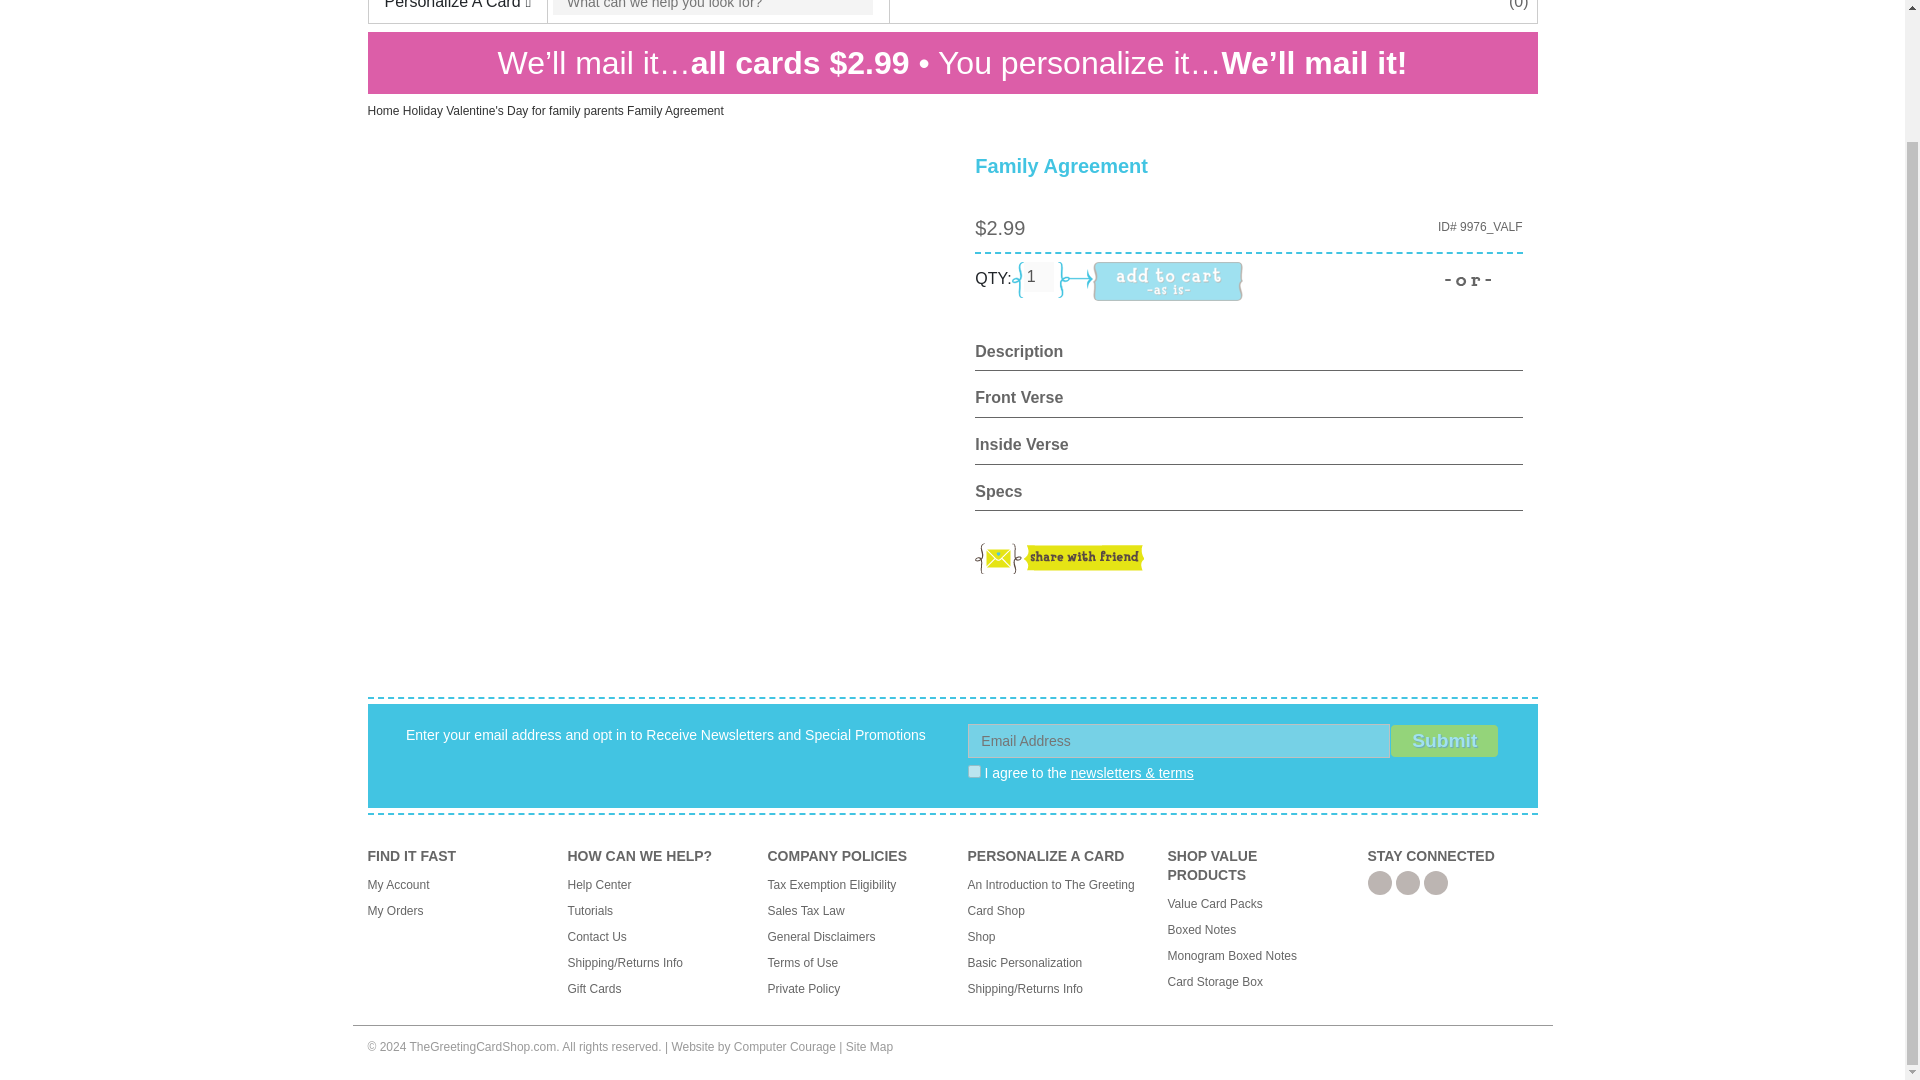  What do you see at coordinates (1444, 741) in the screenshot?
I see `Submit` at bounding box center [1444, 741].